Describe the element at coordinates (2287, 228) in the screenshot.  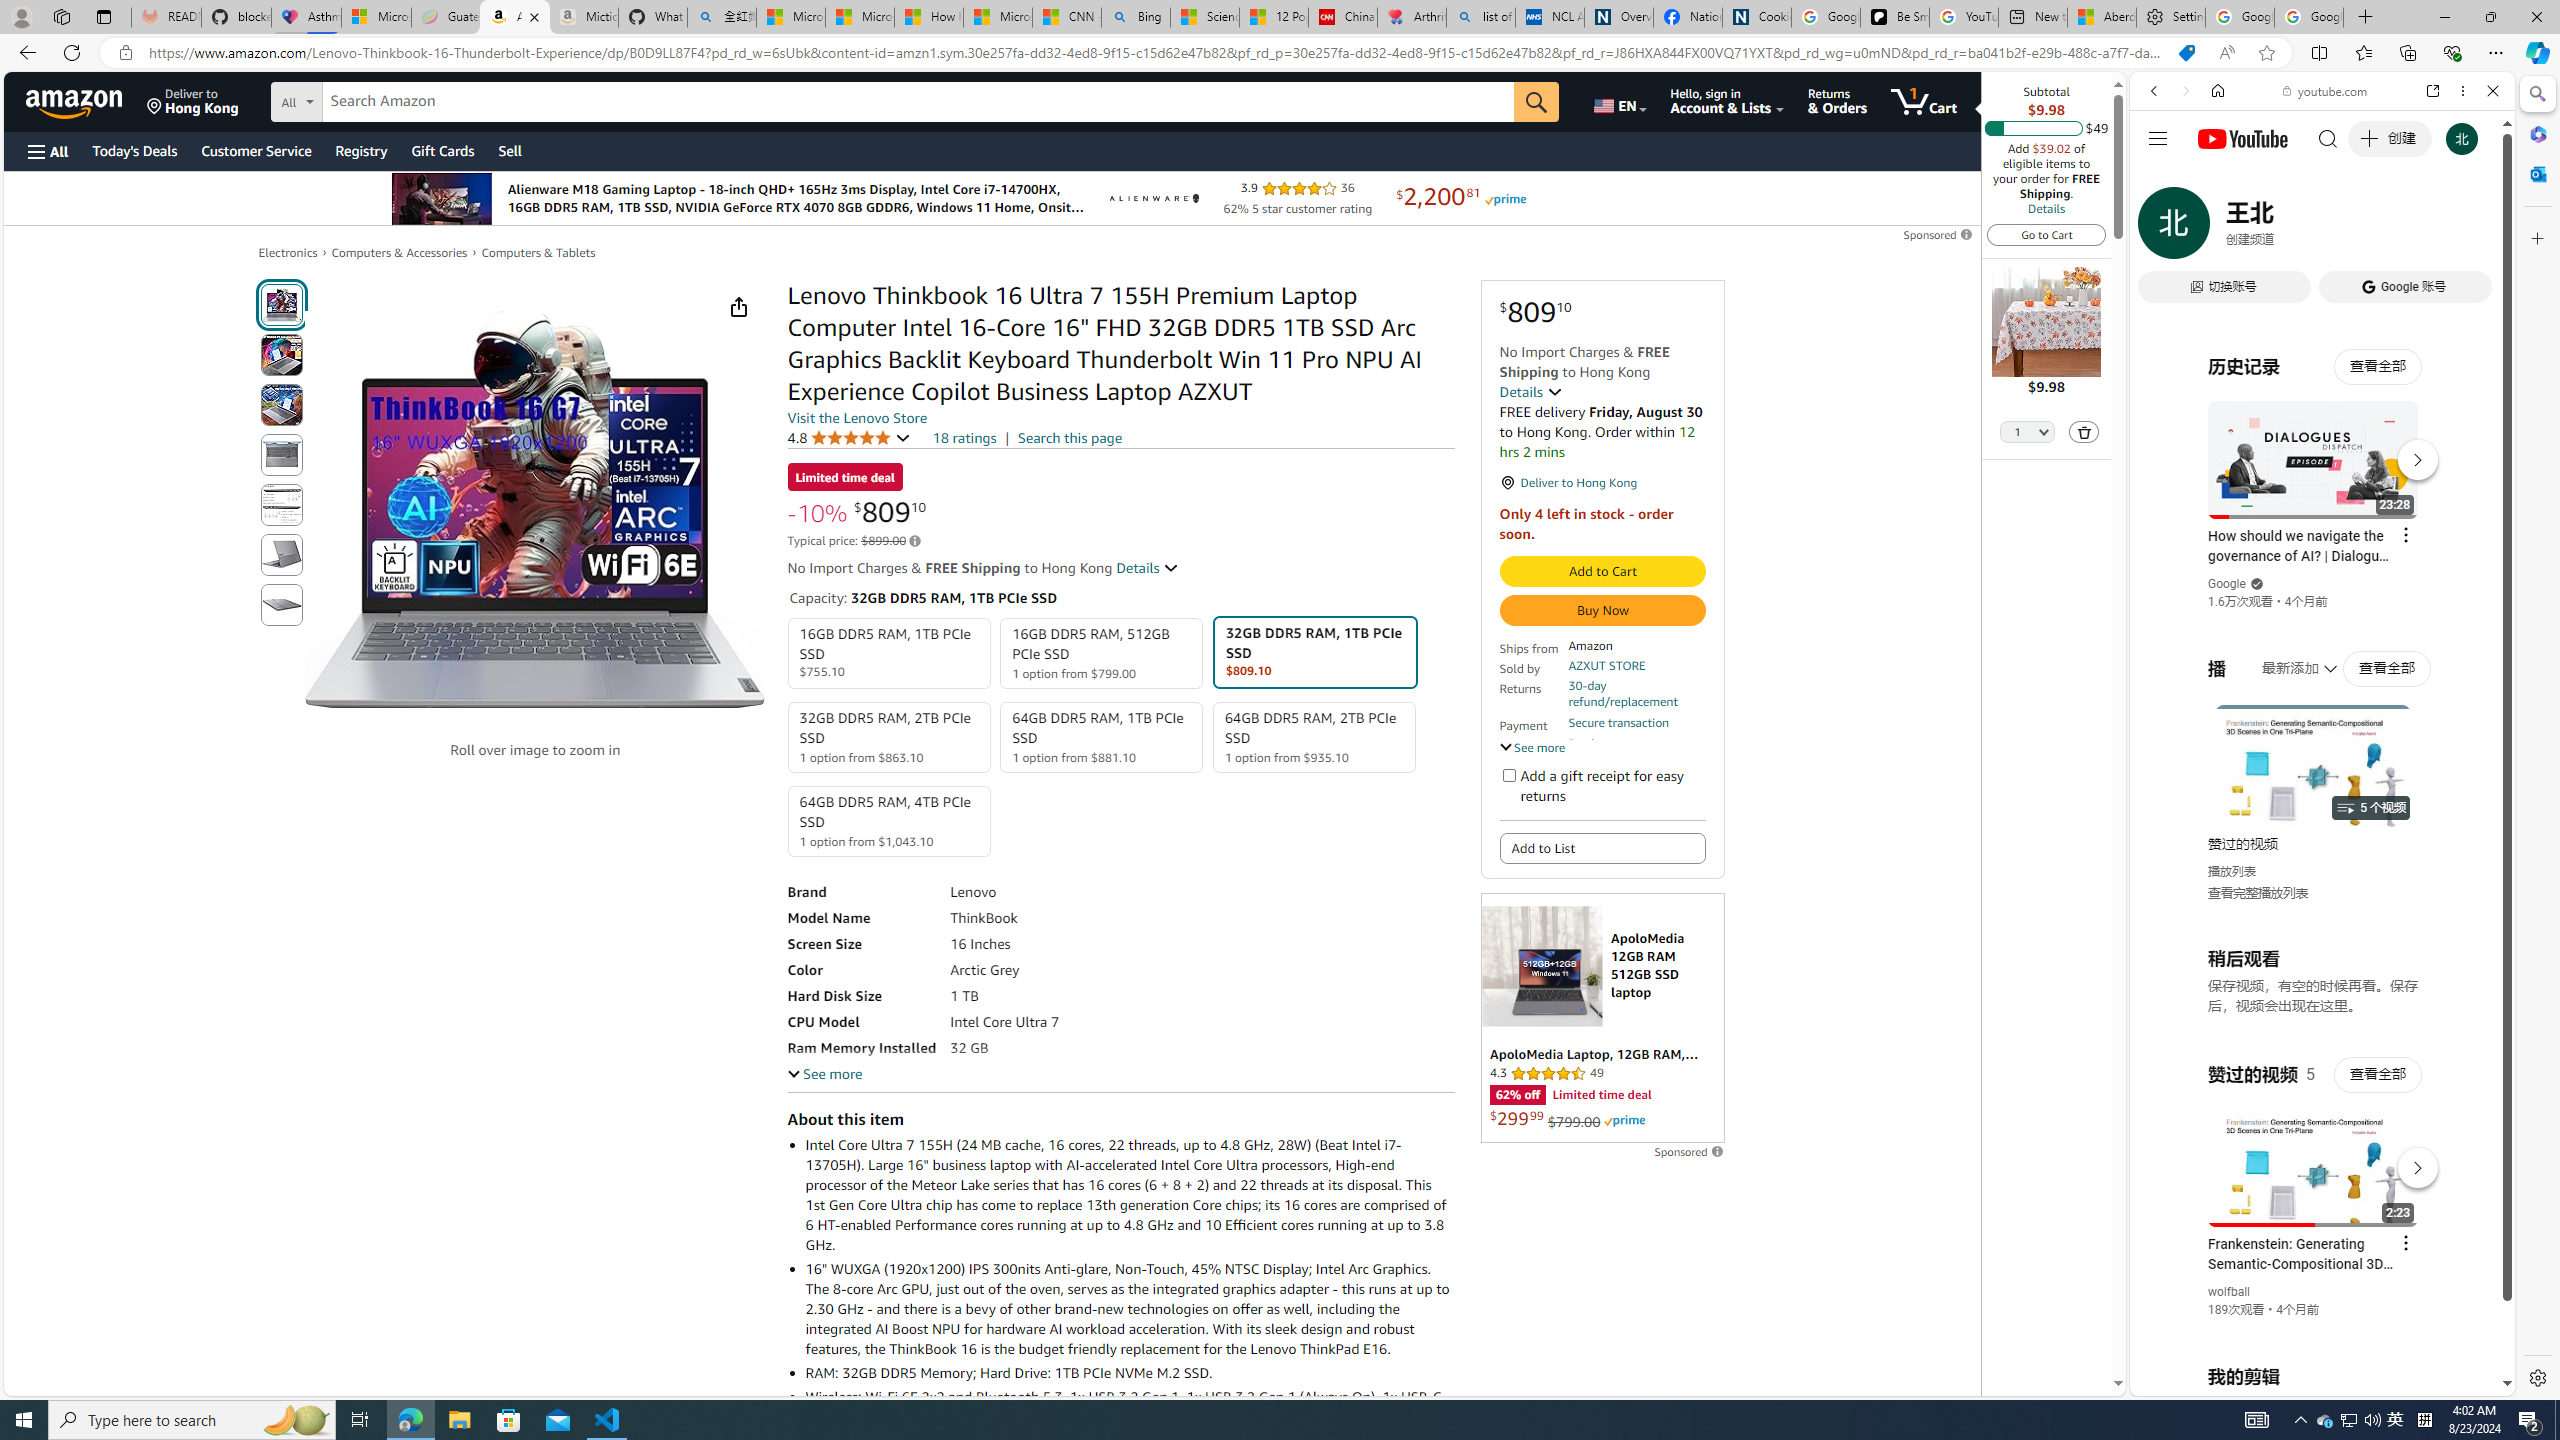
I see `Search Filter, VIDEOS` at that location.